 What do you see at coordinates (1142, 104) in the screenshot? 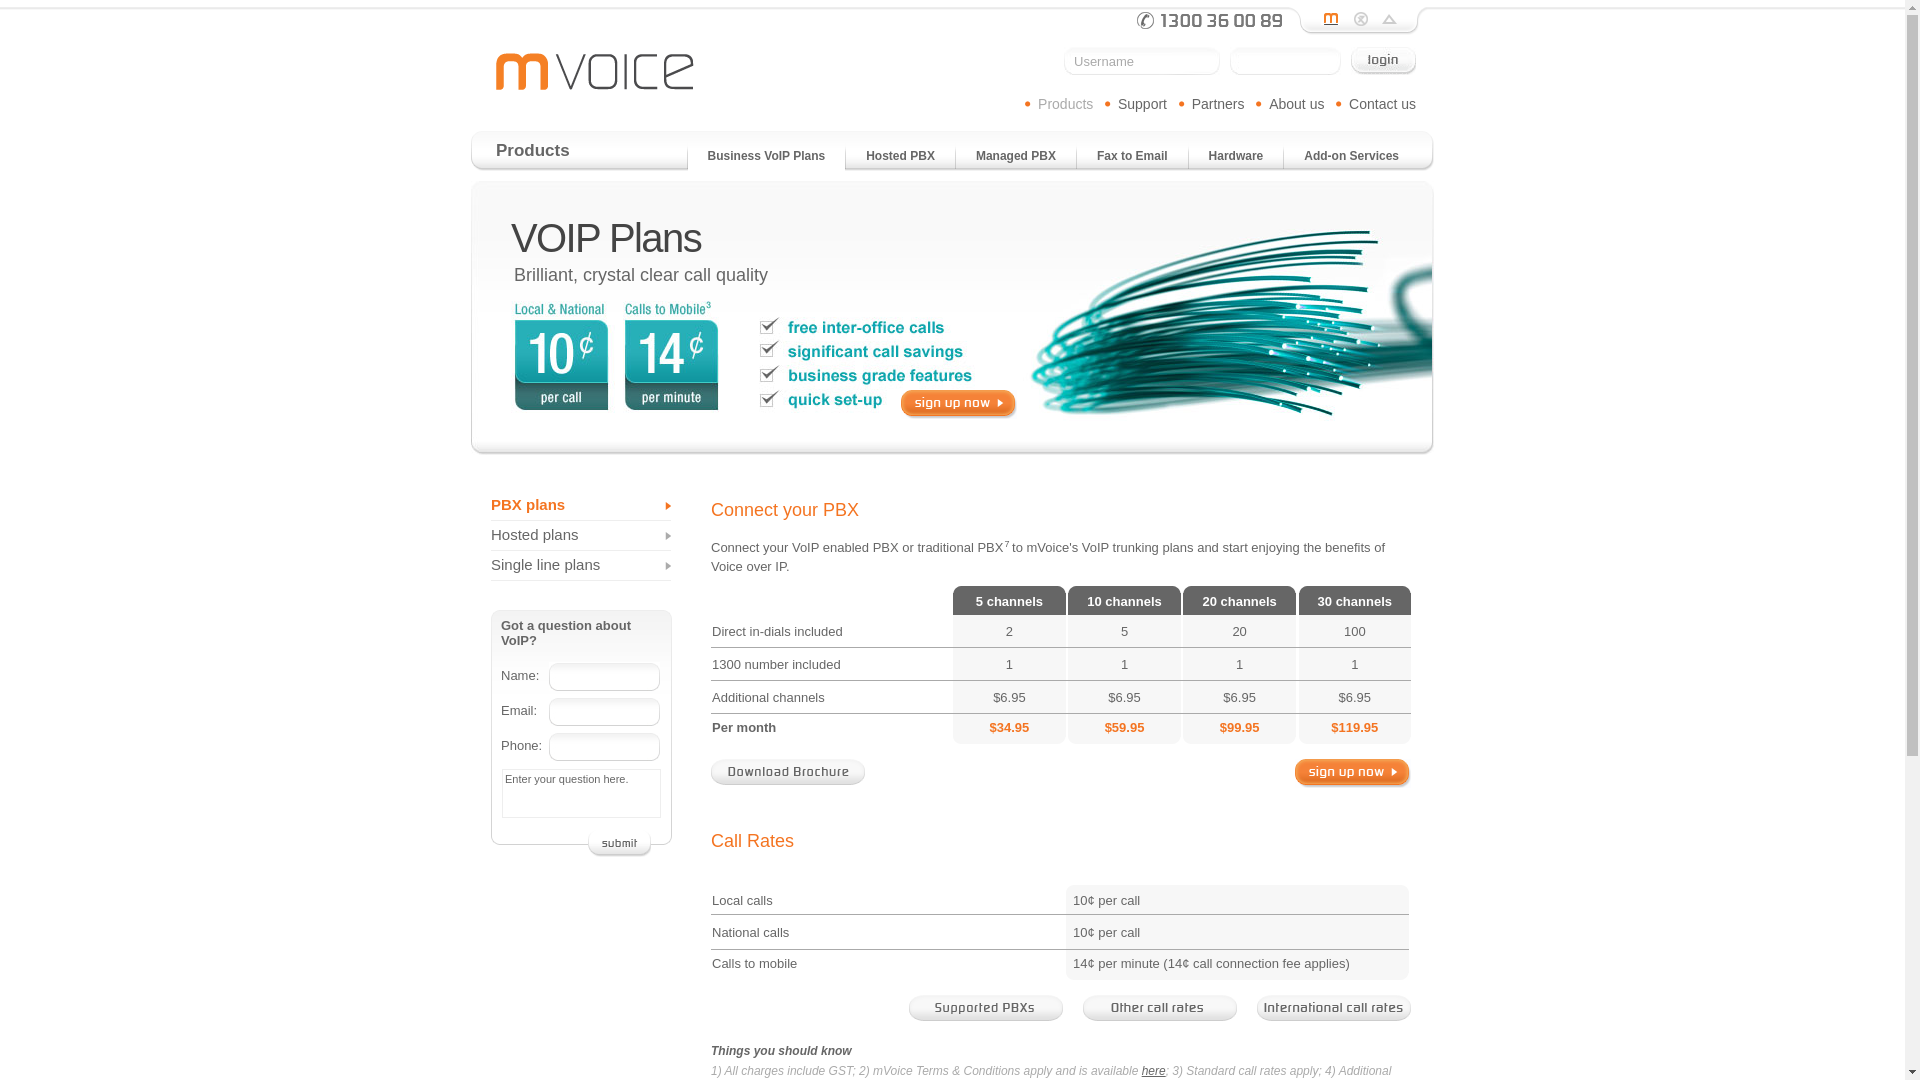
I see `Support` at bounding box center [1142, 104].